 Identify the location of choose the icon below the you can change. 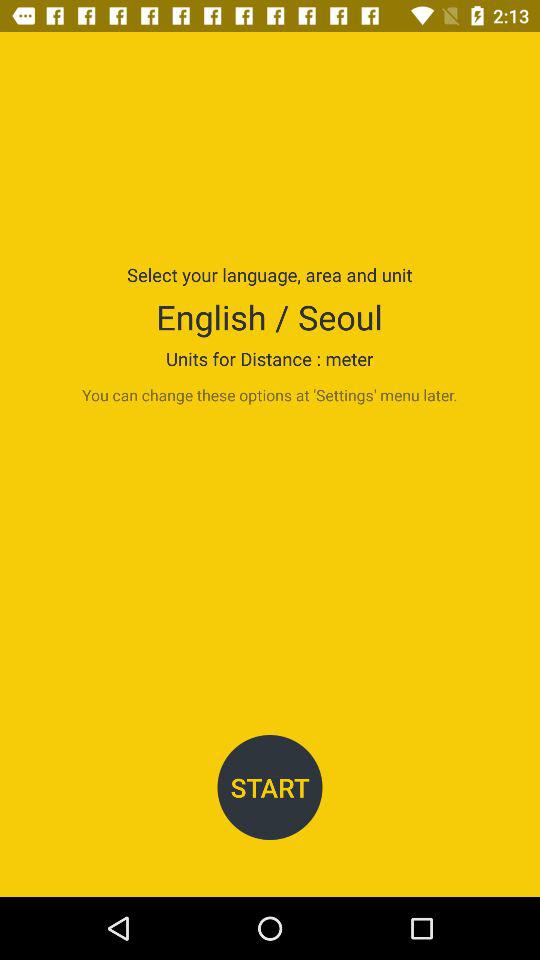
(270, 788).